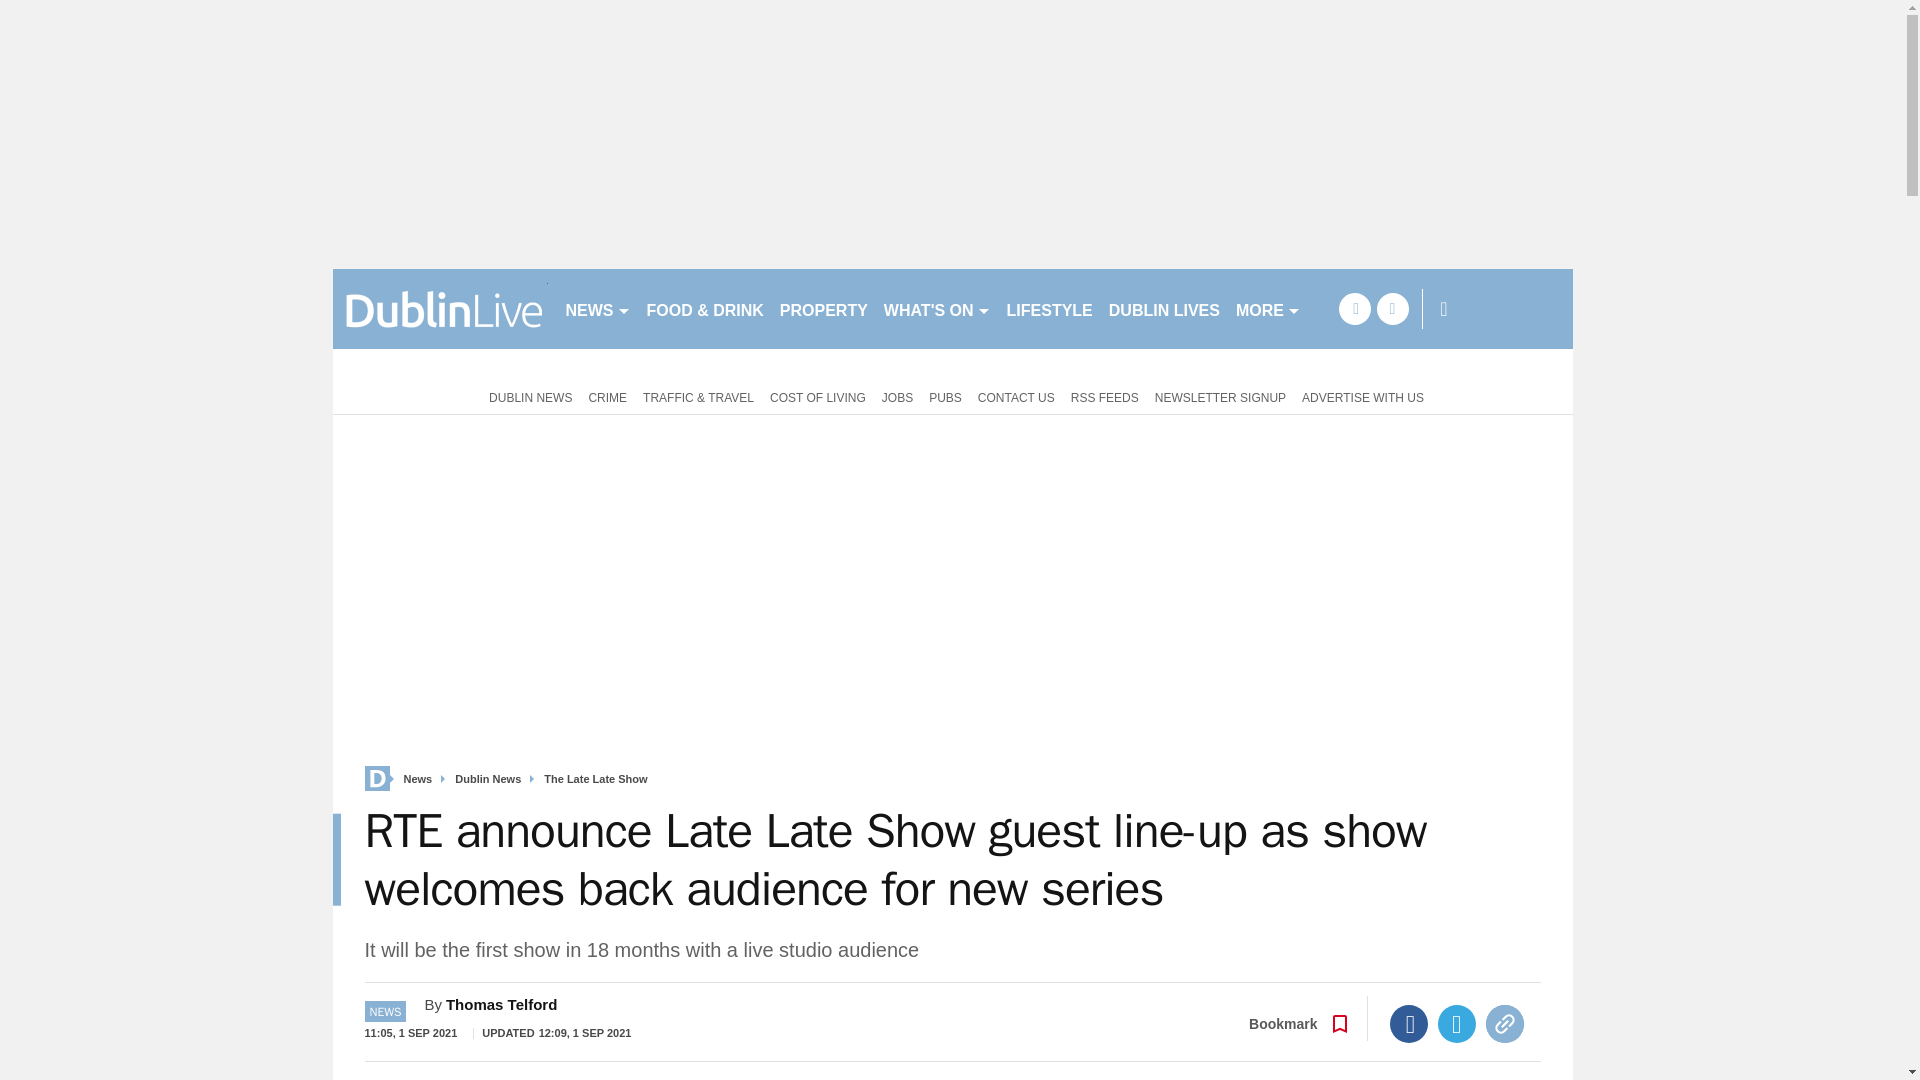 The image size is (1920, 1080). Describe the element at coordinates (598, 308) in the screenshot. I see `NEWS` at that location.